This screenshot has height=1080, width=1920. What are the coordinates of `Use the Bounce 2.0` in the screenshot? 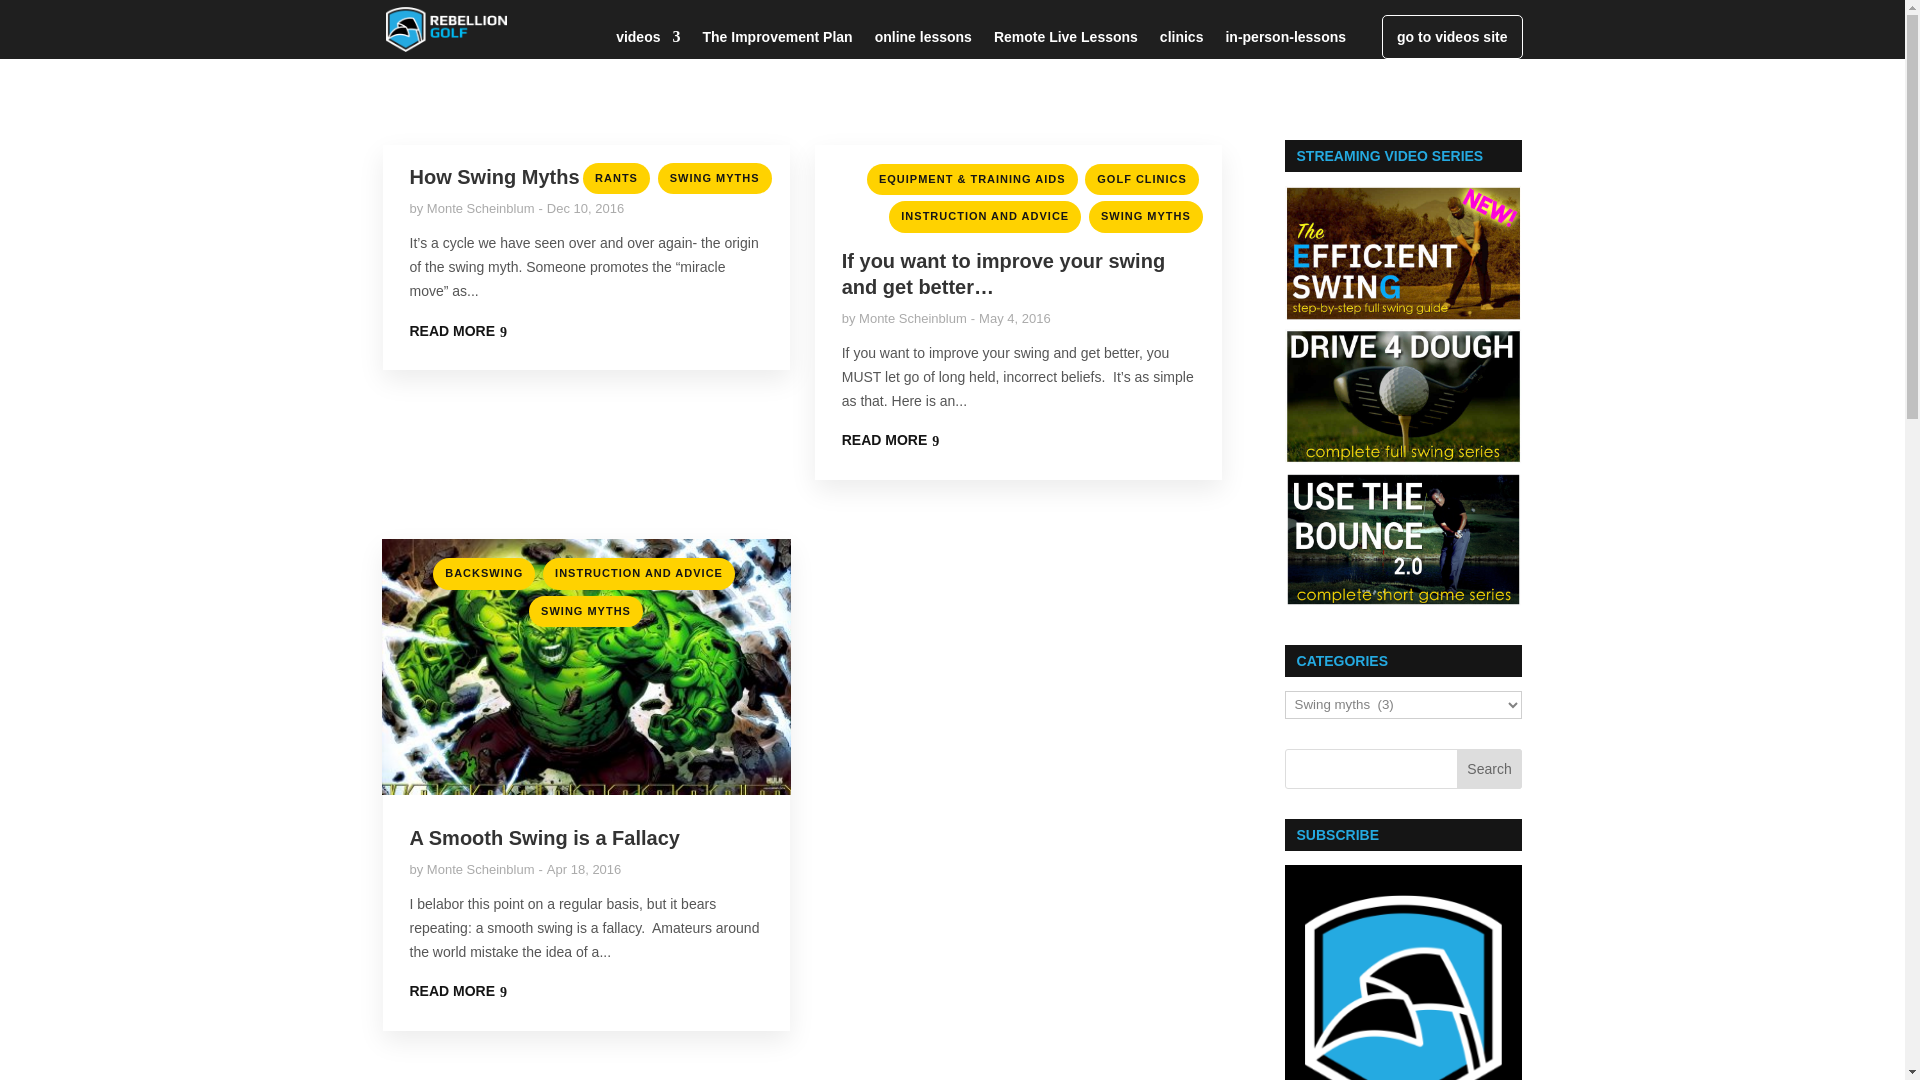 It's located at (1403, 538).